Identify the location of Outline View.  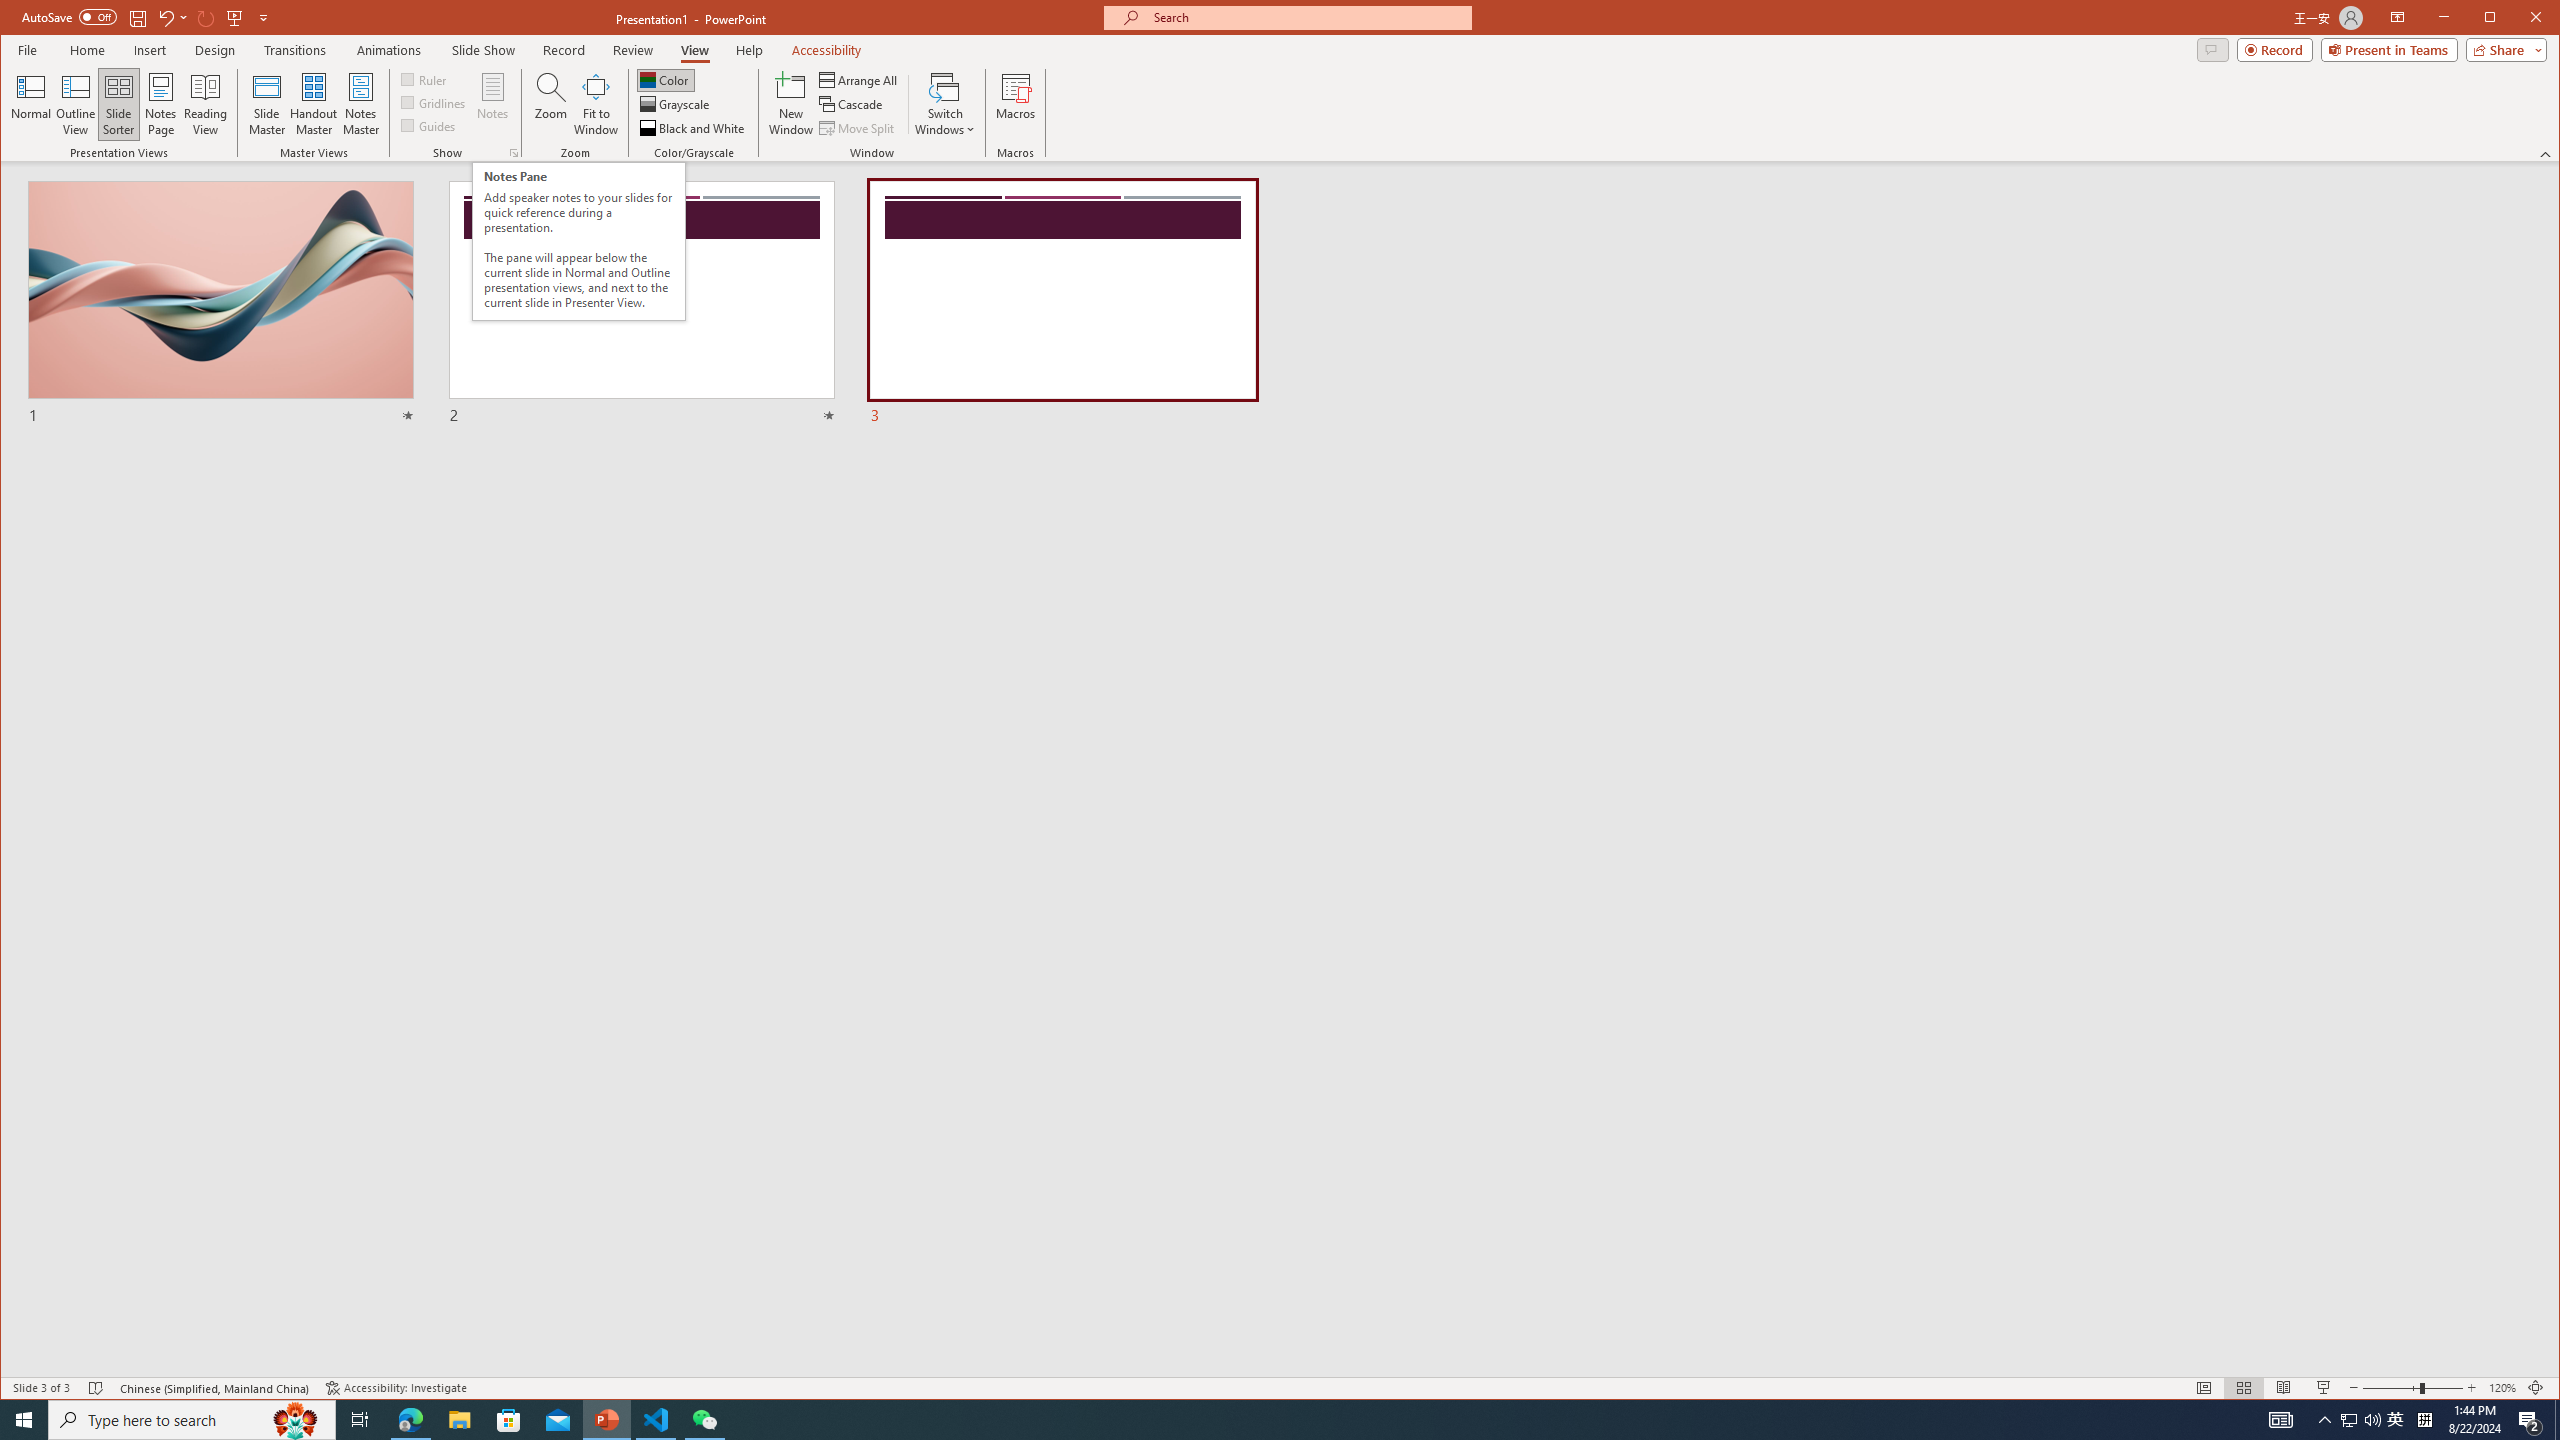
(75, 104).